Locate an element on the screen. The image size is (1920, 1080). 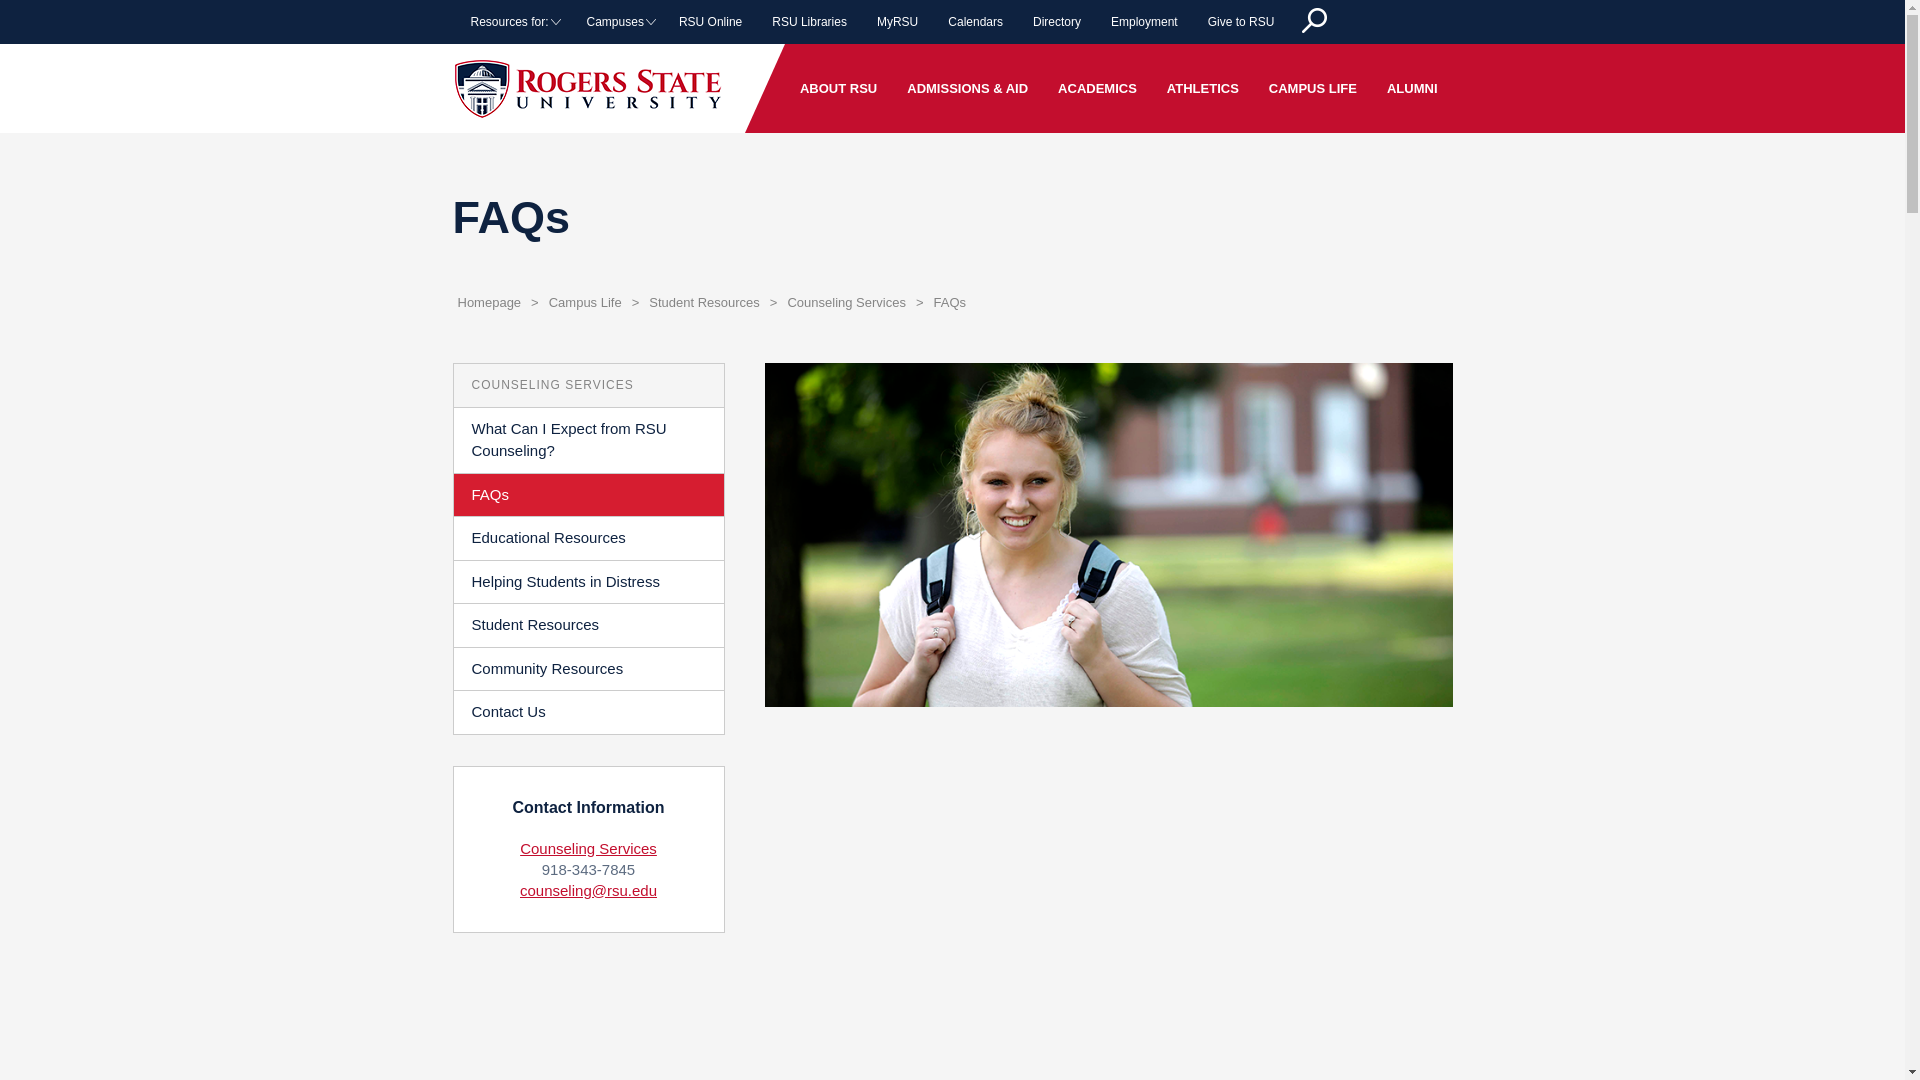
Directory is located at coordinates (1056, 22).